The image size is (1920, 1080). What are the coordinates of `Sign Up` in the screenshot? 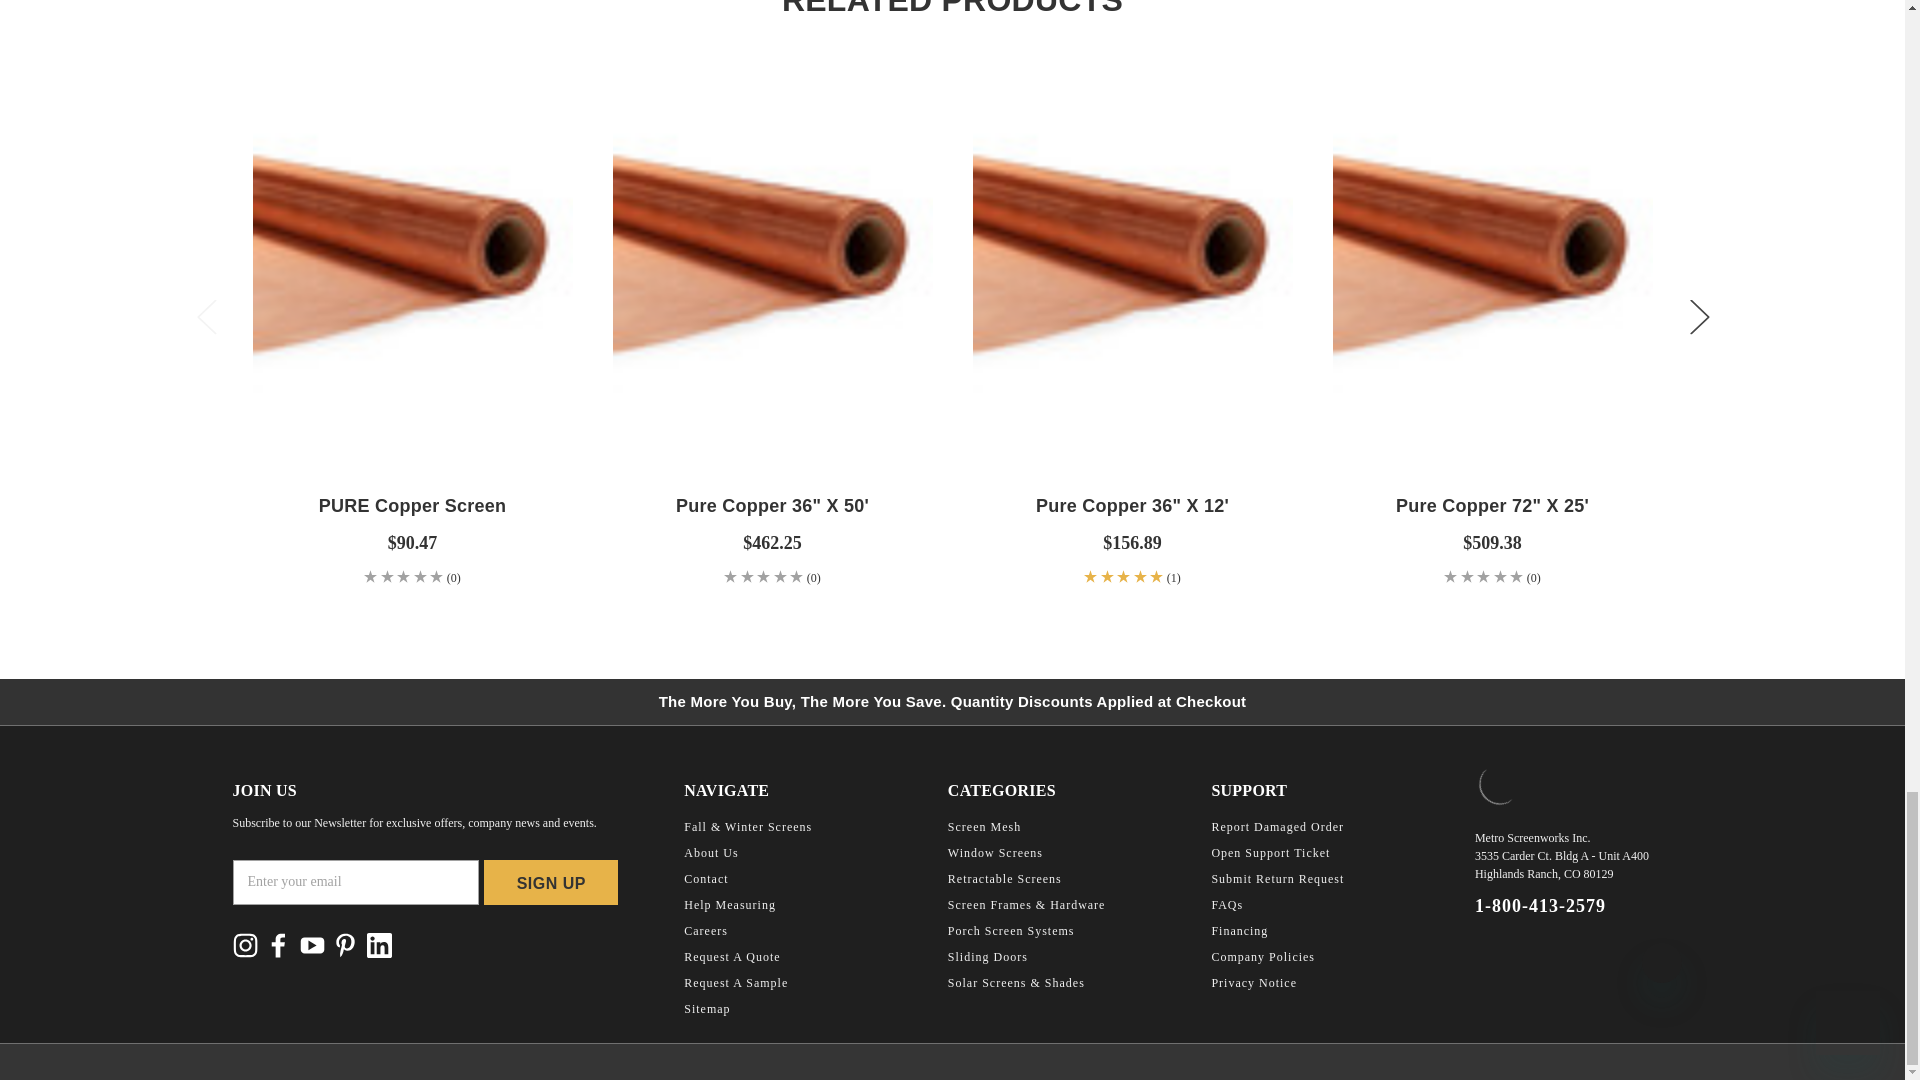 It's located at (550, 882).